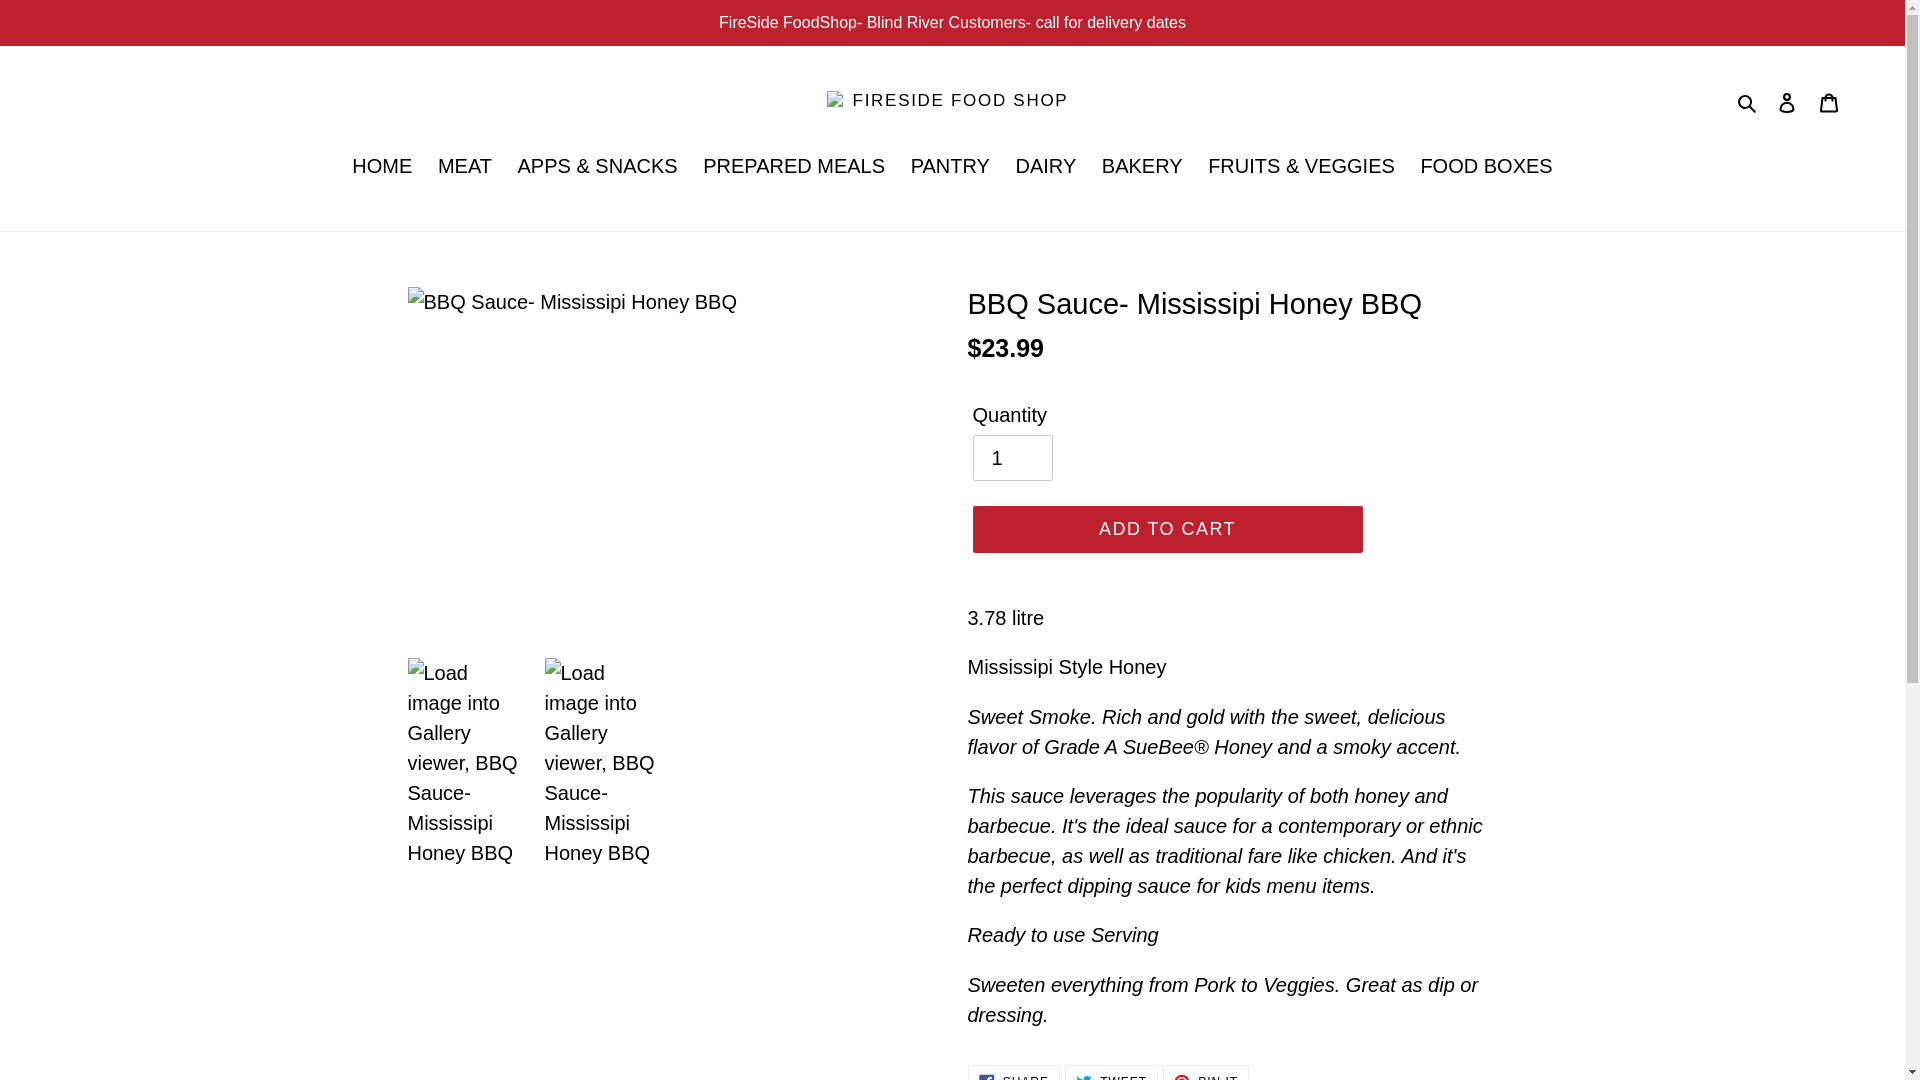 This screenshot has width=1920, height=1080. I want to click on HOME, so click(1111, 1072).